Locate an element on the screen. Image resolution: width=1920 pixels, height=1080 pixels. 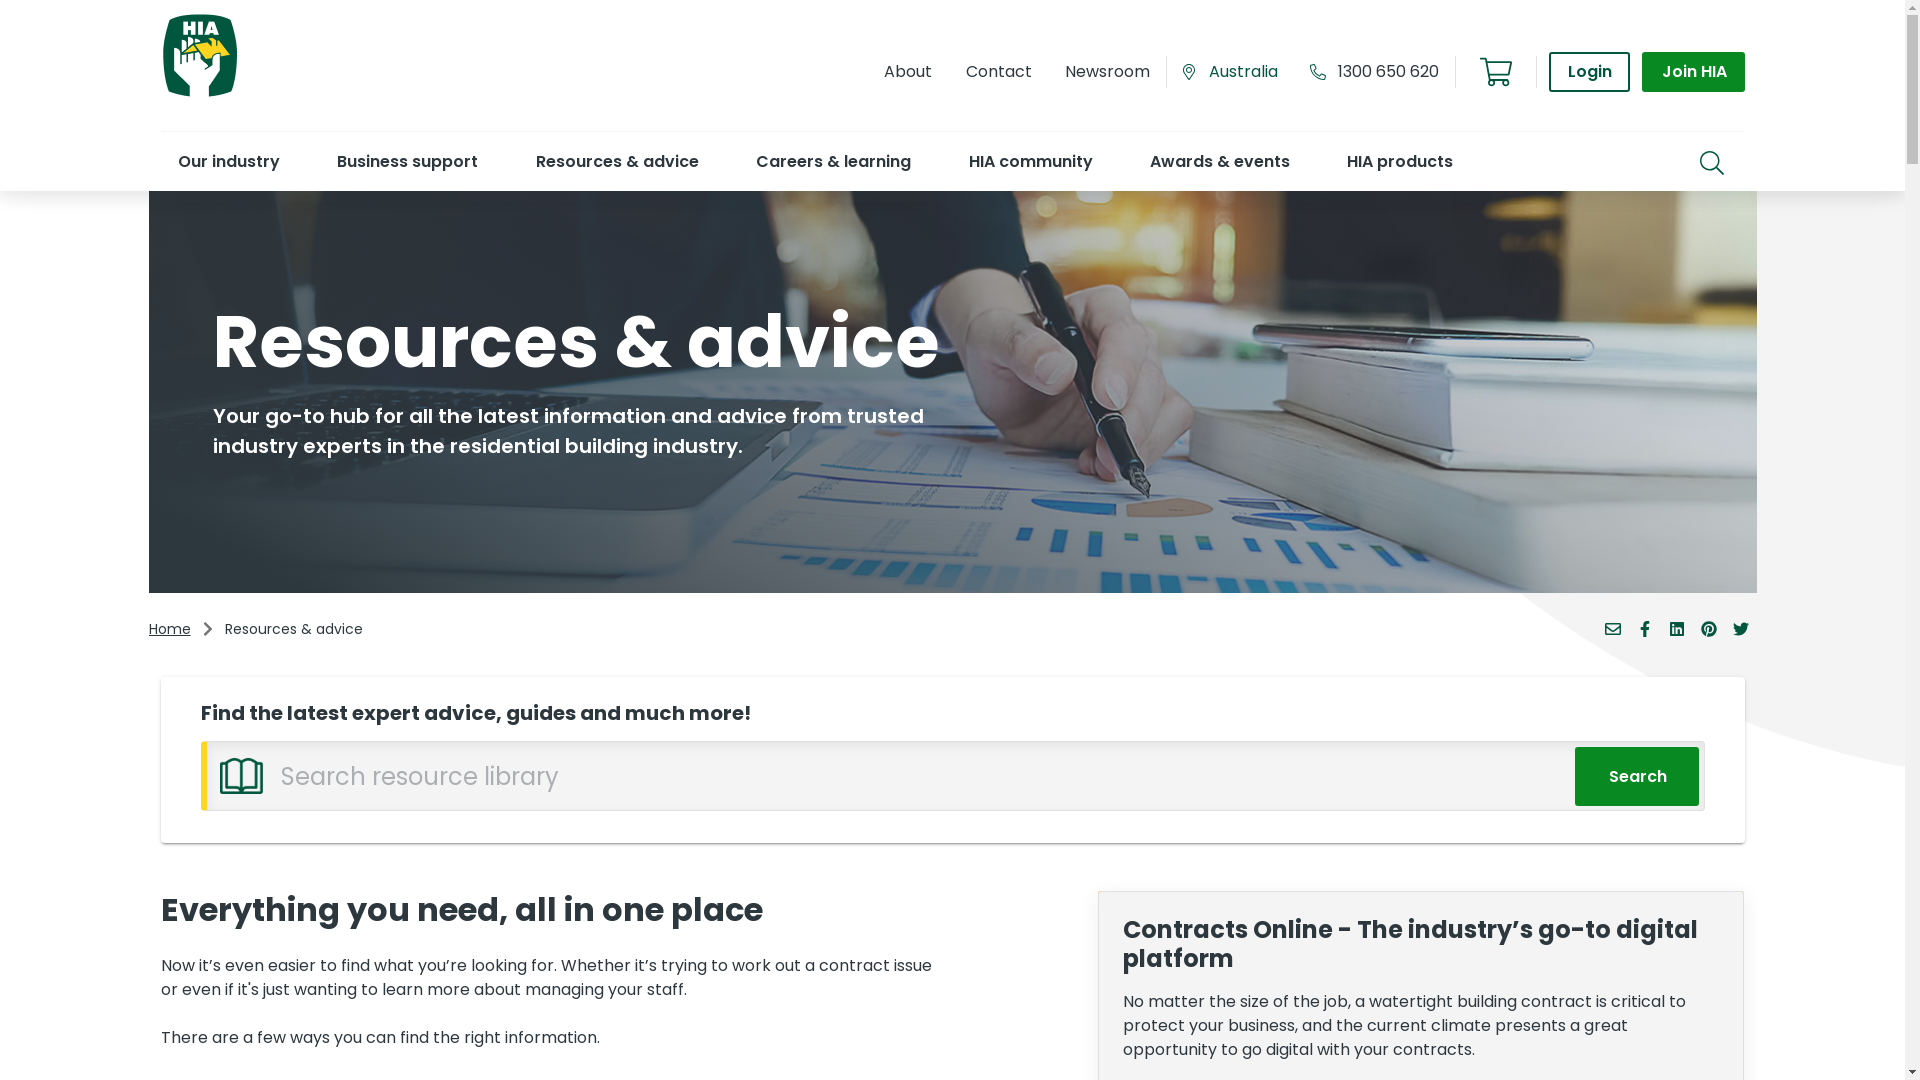
Awards & events is located at coordinates (1220, 161).